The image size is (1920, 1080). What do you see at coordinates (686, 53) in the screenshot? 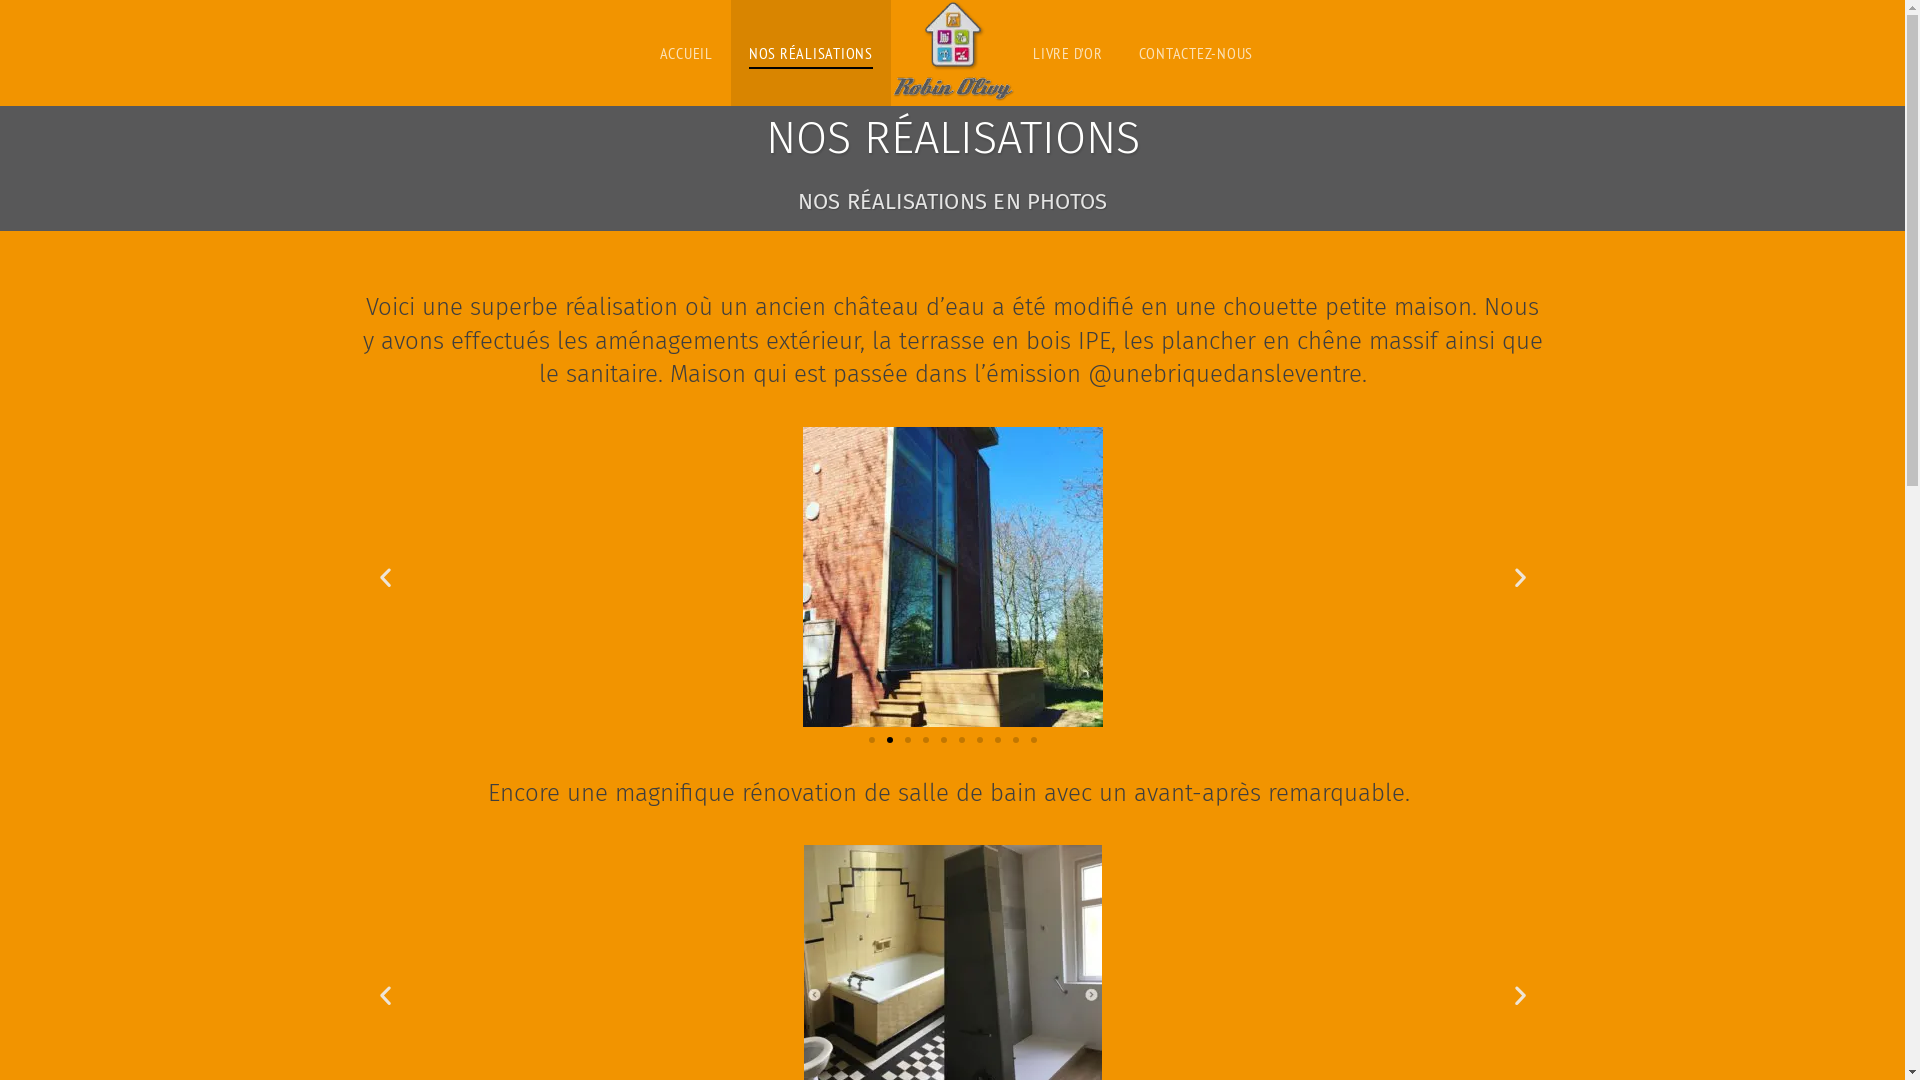
I see `ACCUEIL` at bounding box center [686, 53].